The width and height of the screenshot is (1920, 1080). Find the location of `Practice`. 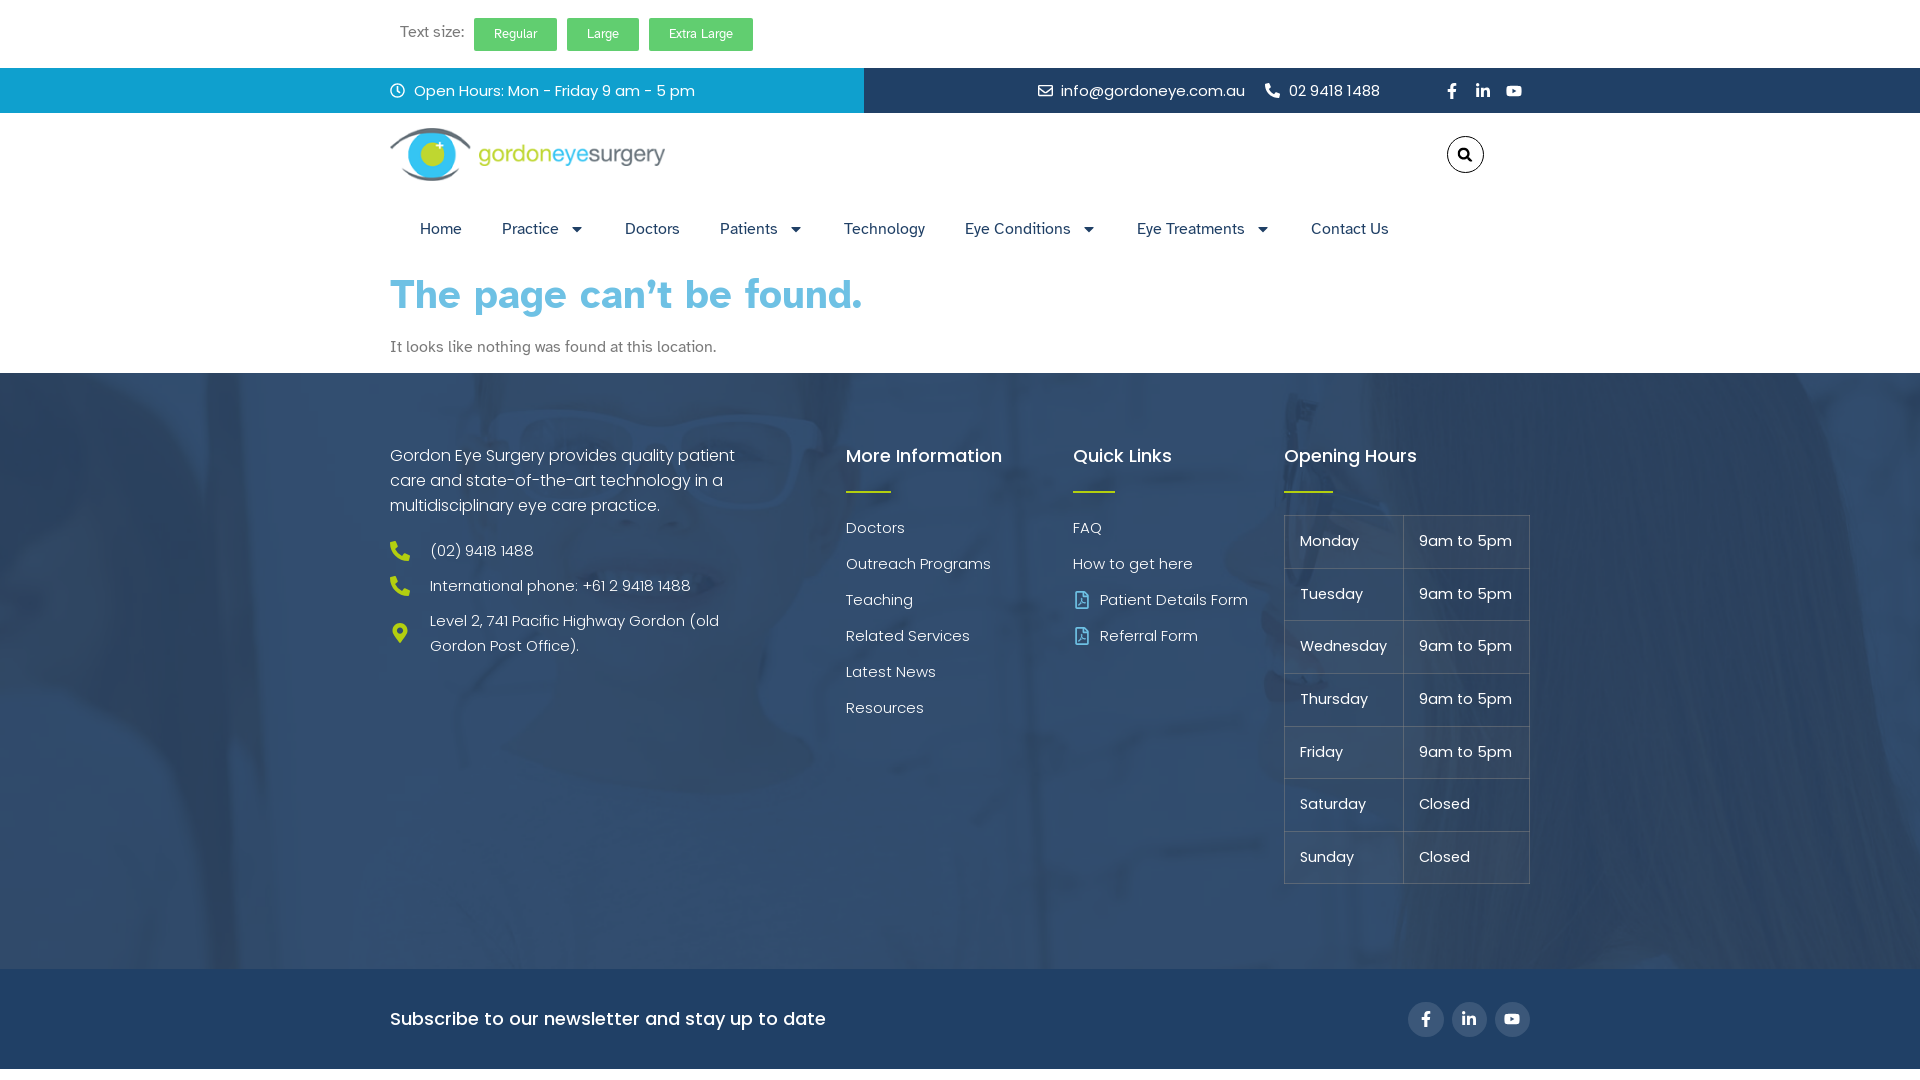

Practice is located at coordinates (544, 229).